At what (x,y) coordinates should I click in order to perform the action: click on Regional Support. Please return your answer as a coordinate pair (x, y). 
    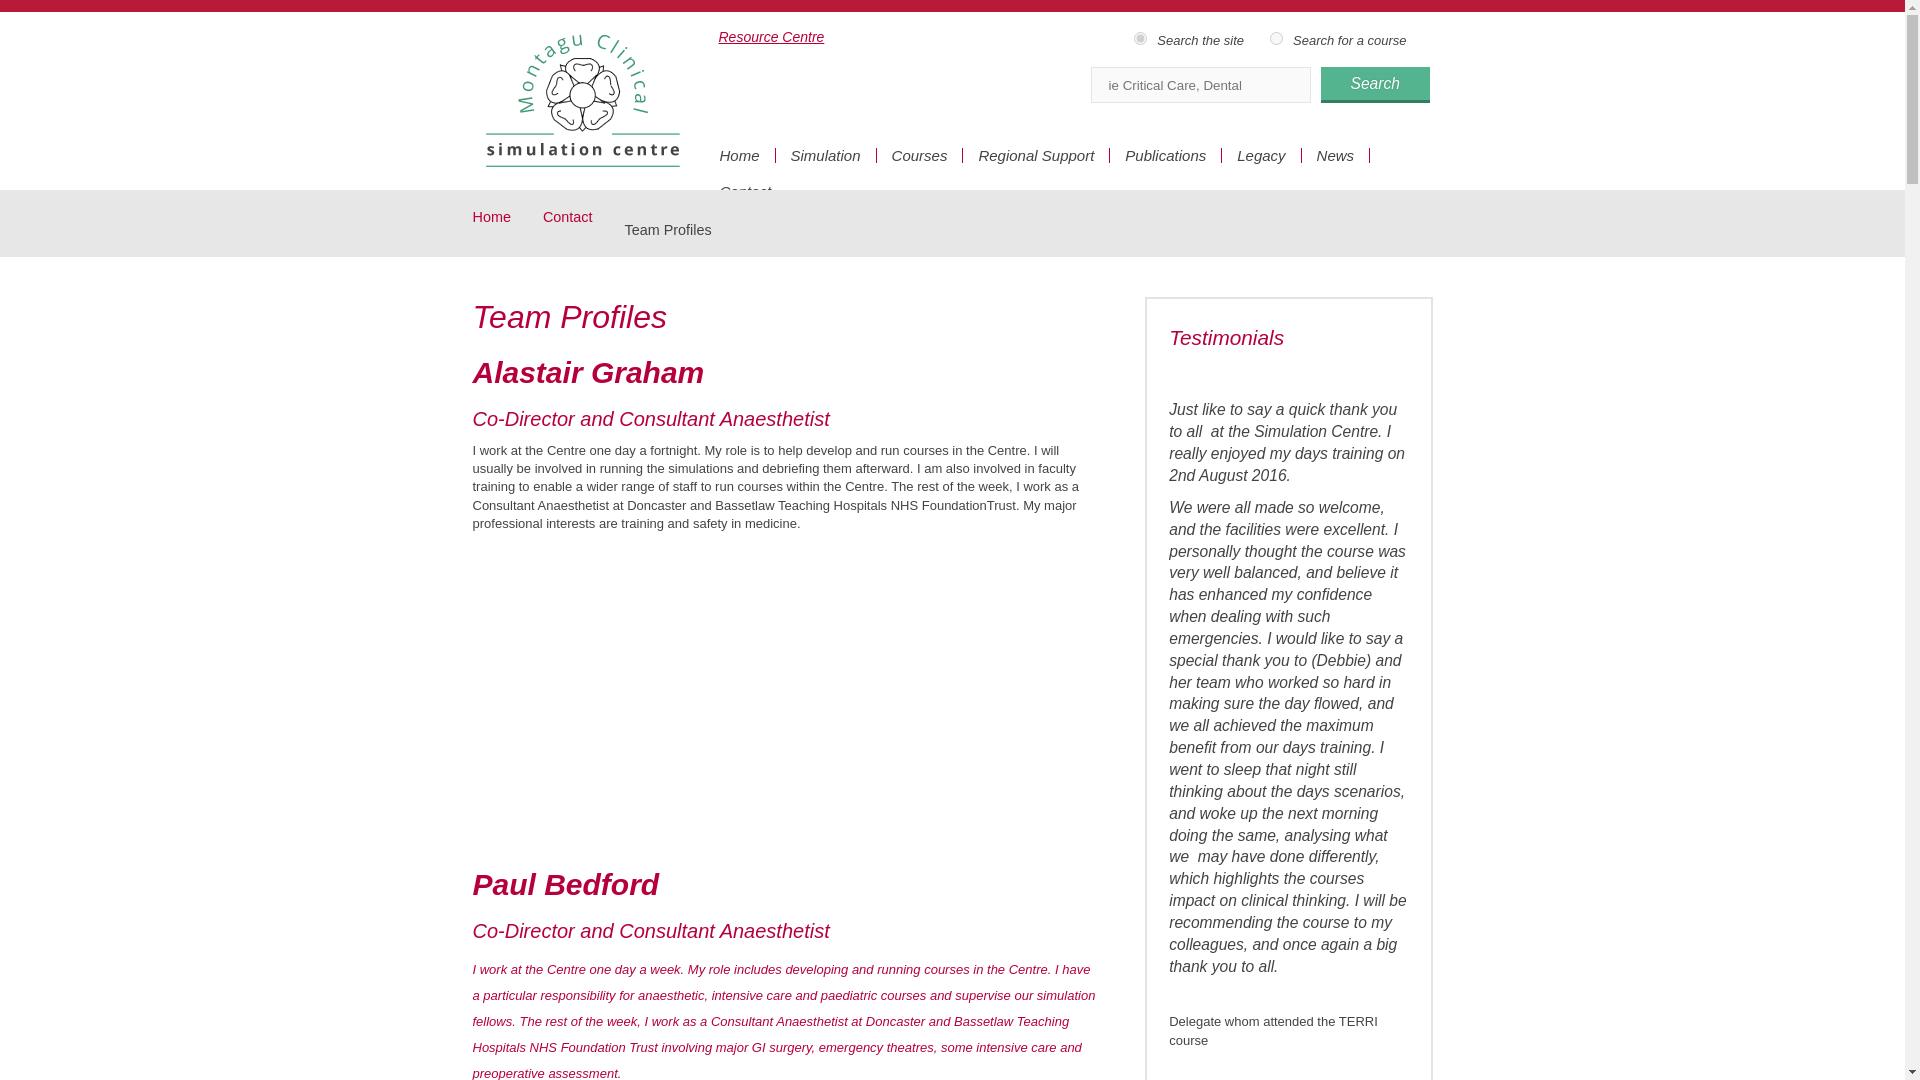
    Looking at the image, I should click on (1036, 155).